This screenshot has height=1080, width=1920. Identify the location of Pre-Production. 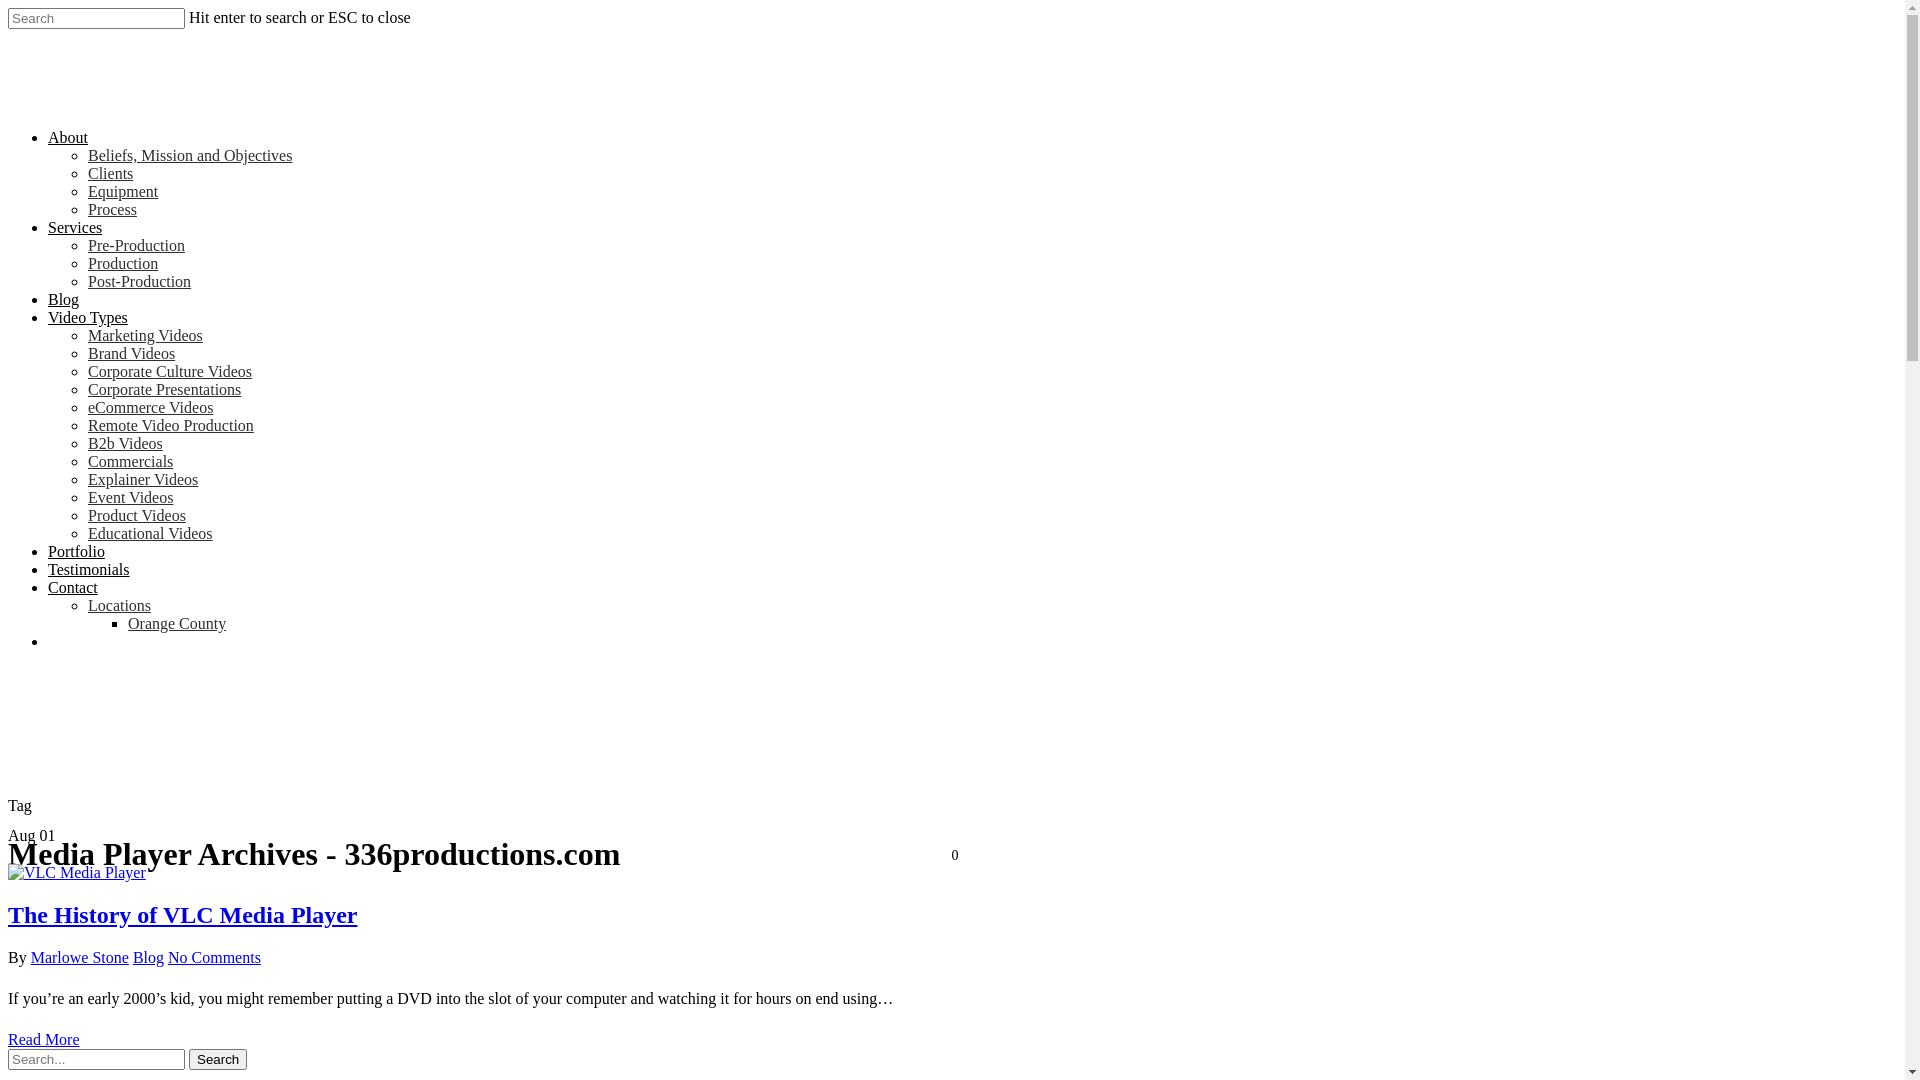
(136, 246).